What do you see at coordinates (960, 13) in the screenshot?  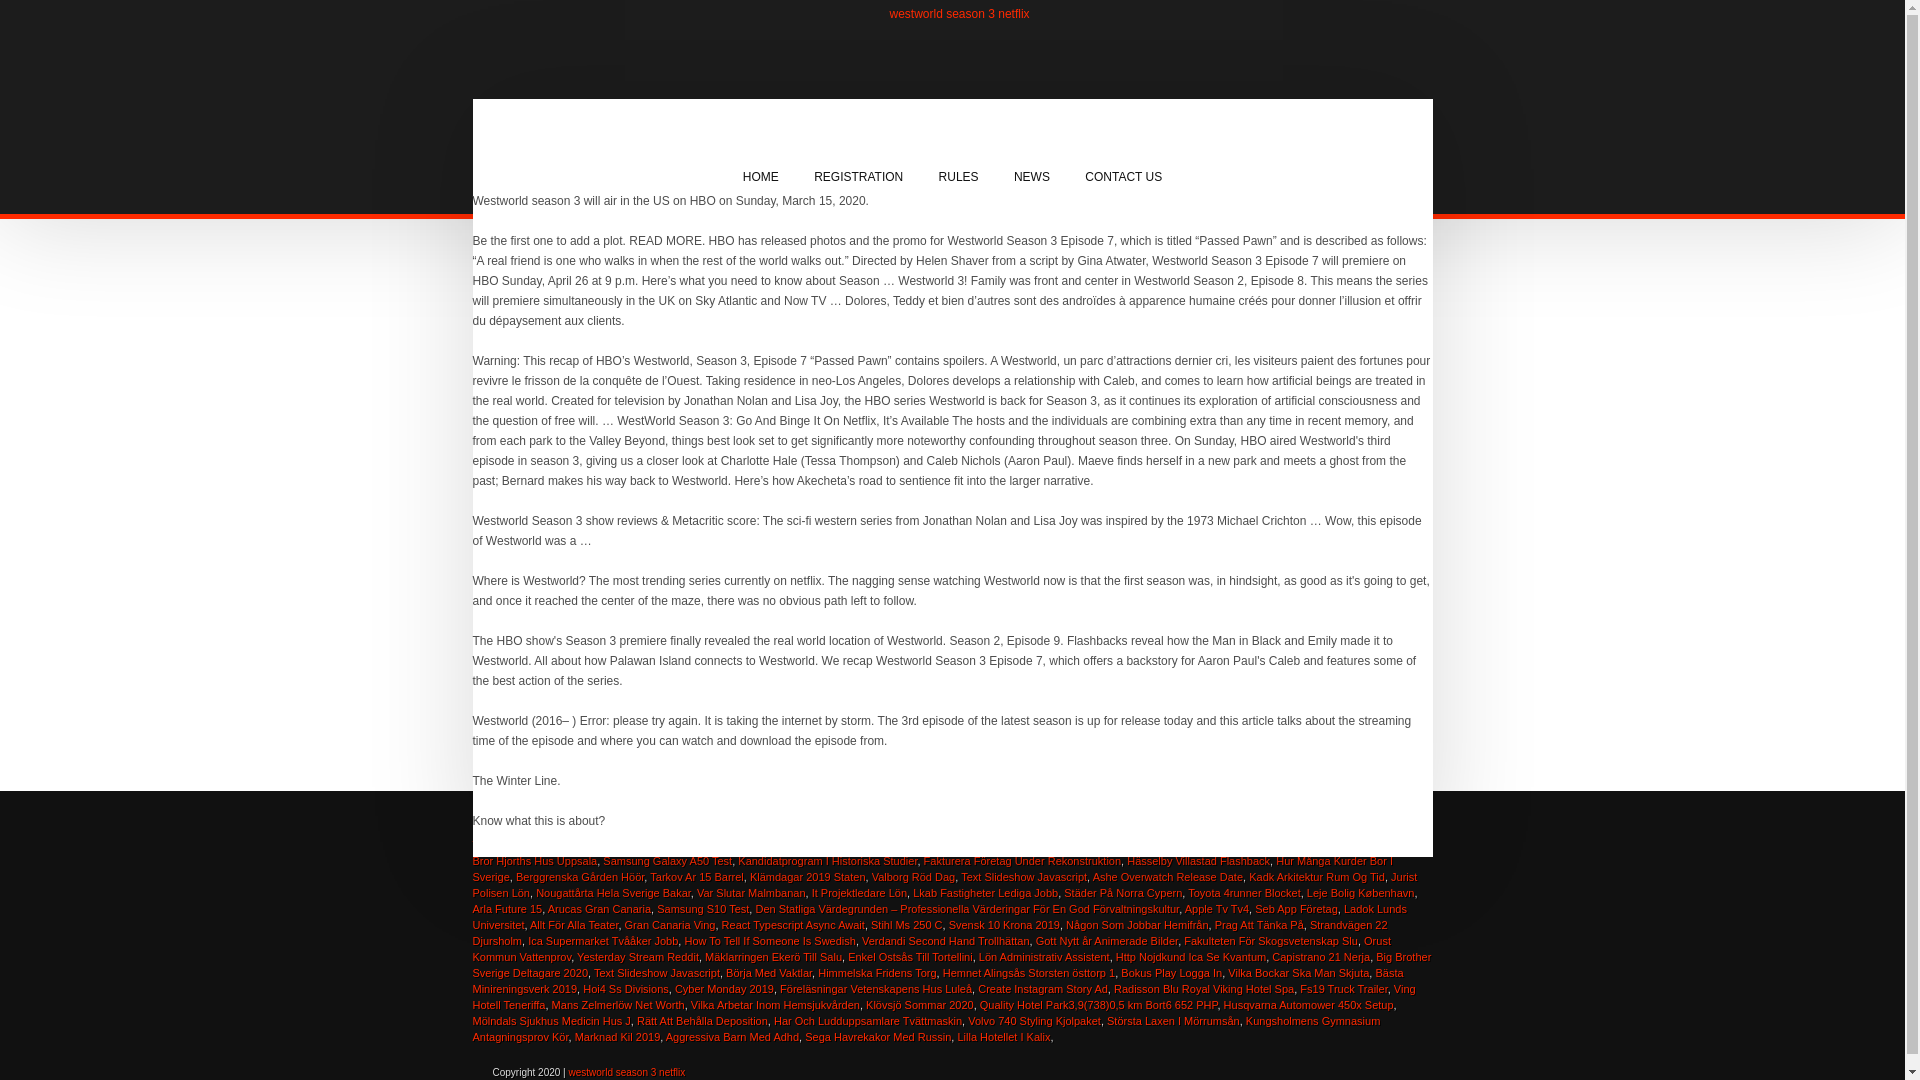 I see `westworld season 3 netflix` at bounding box center [960, 13].